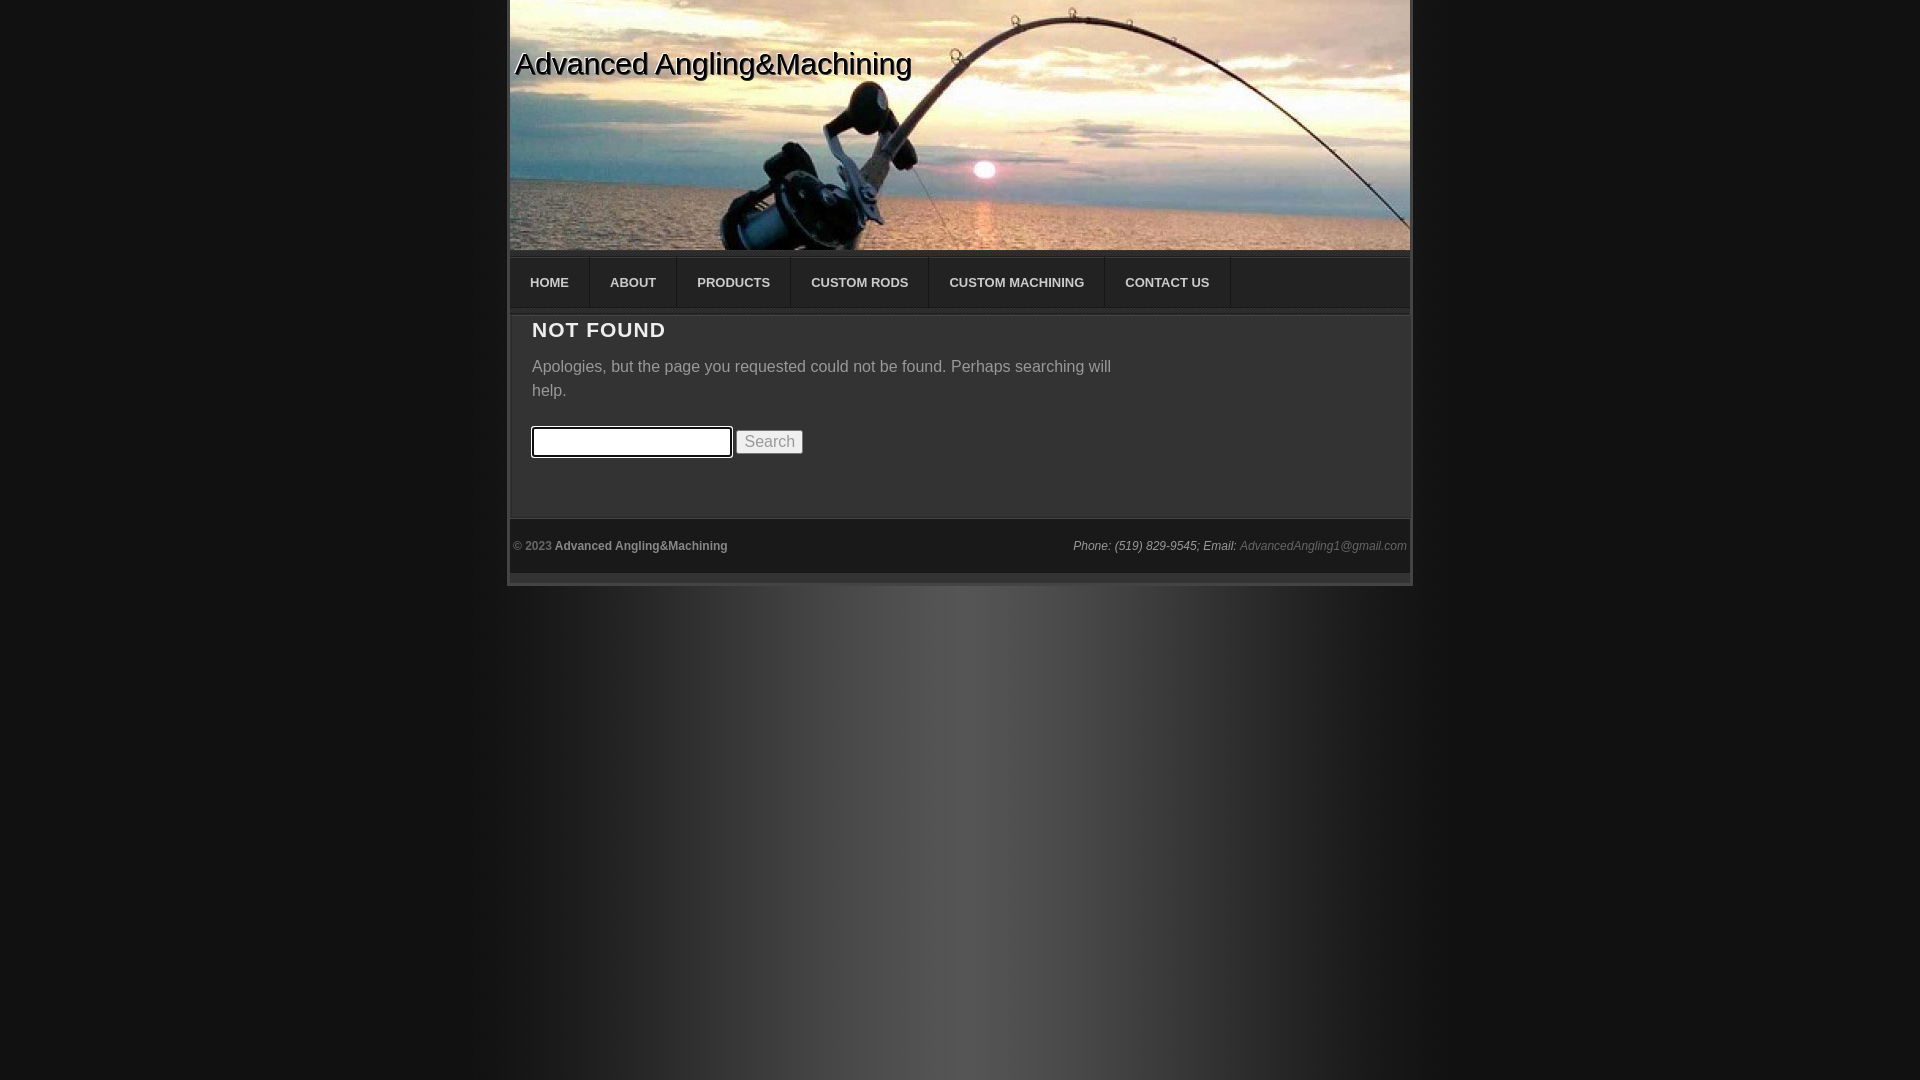  Describe the element at coordinates (1168, 282) in the screenshot. I see `CONTACT US` at that location.